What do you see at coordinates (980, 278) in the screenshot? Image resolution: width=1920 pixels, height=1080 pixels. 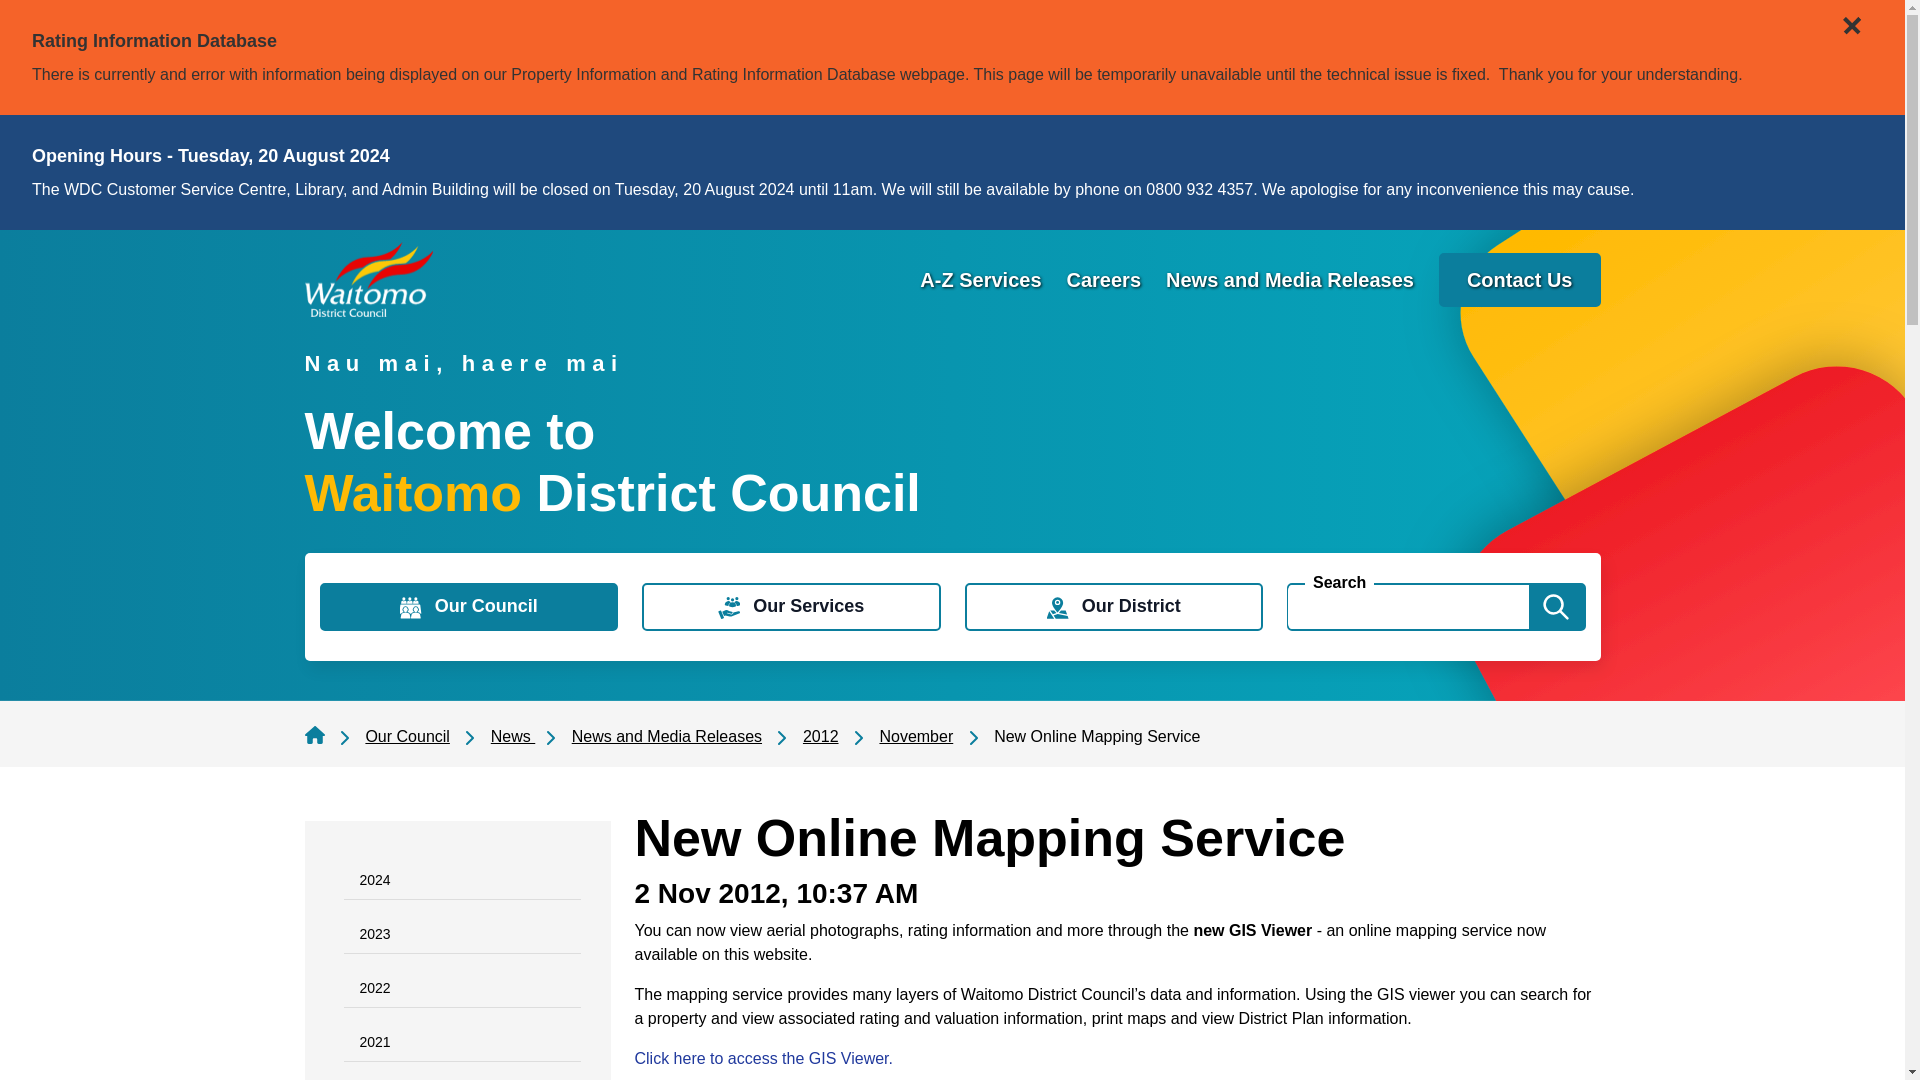 I see `A-Z Services` at bounding box center [980, 278].